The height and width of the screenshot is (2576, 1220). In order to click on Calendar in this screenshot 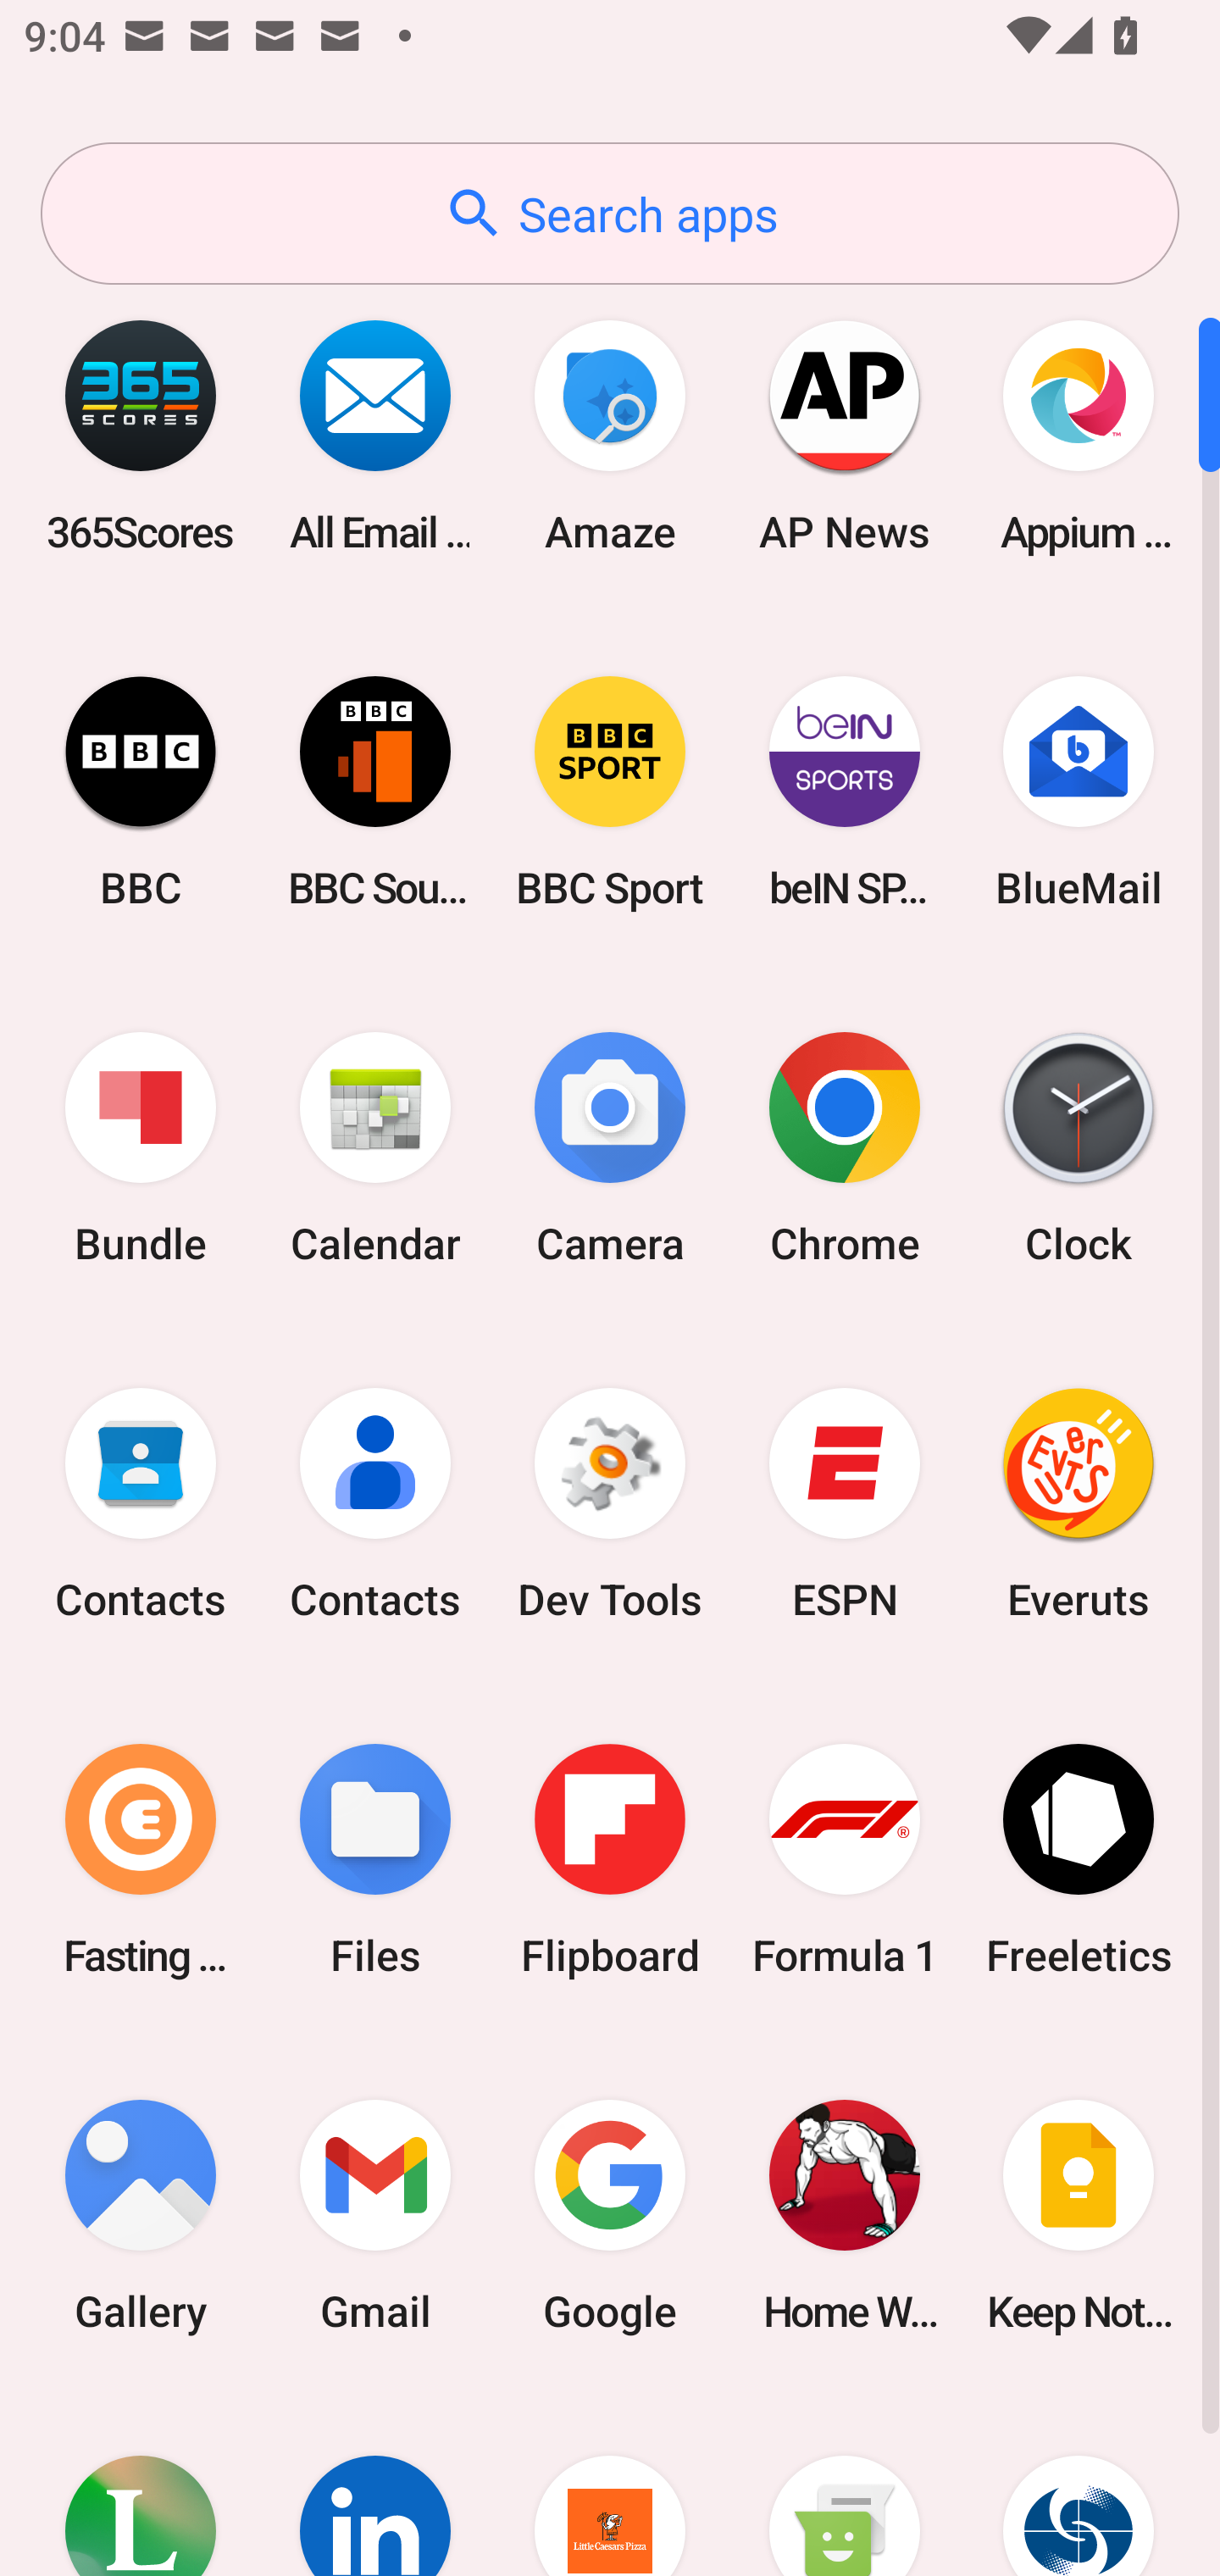, I will do `click(375, 1149)`.